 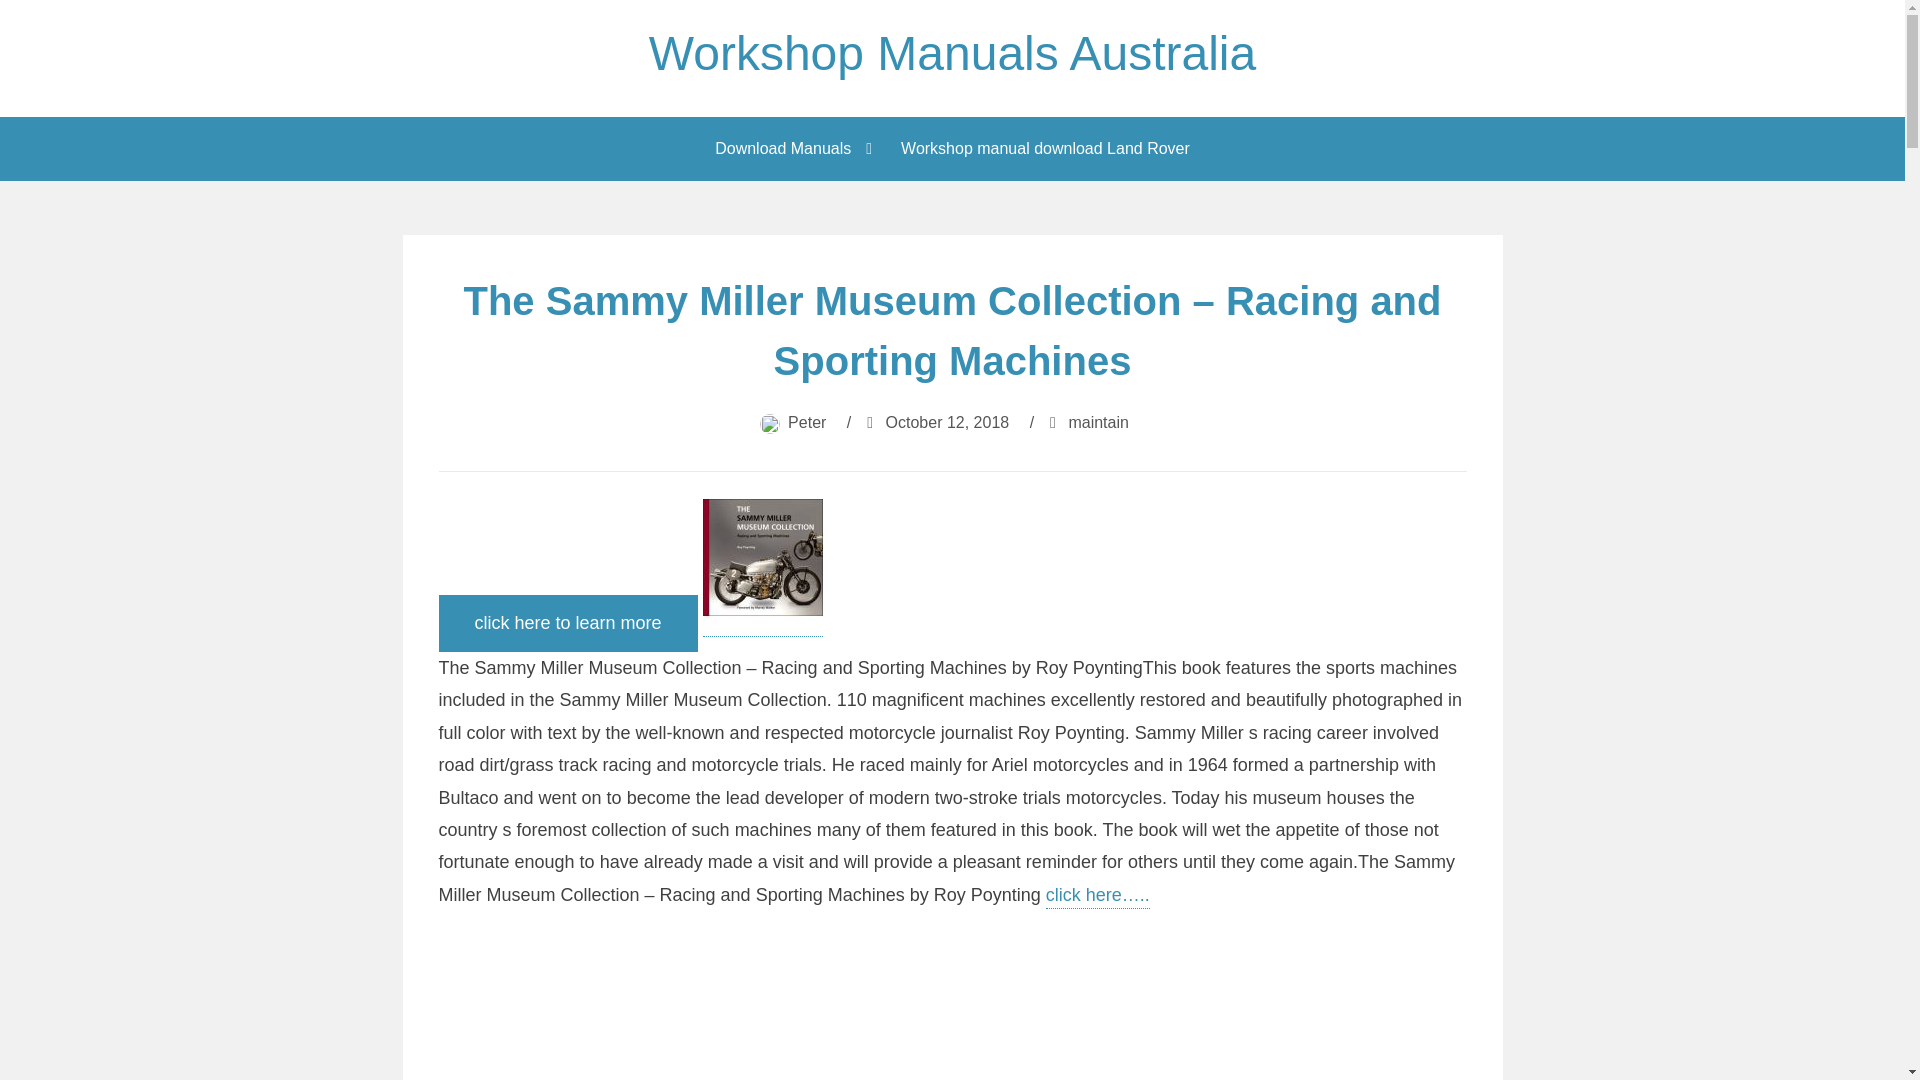 I want to click on maintain, so click(x=1098, y=422).